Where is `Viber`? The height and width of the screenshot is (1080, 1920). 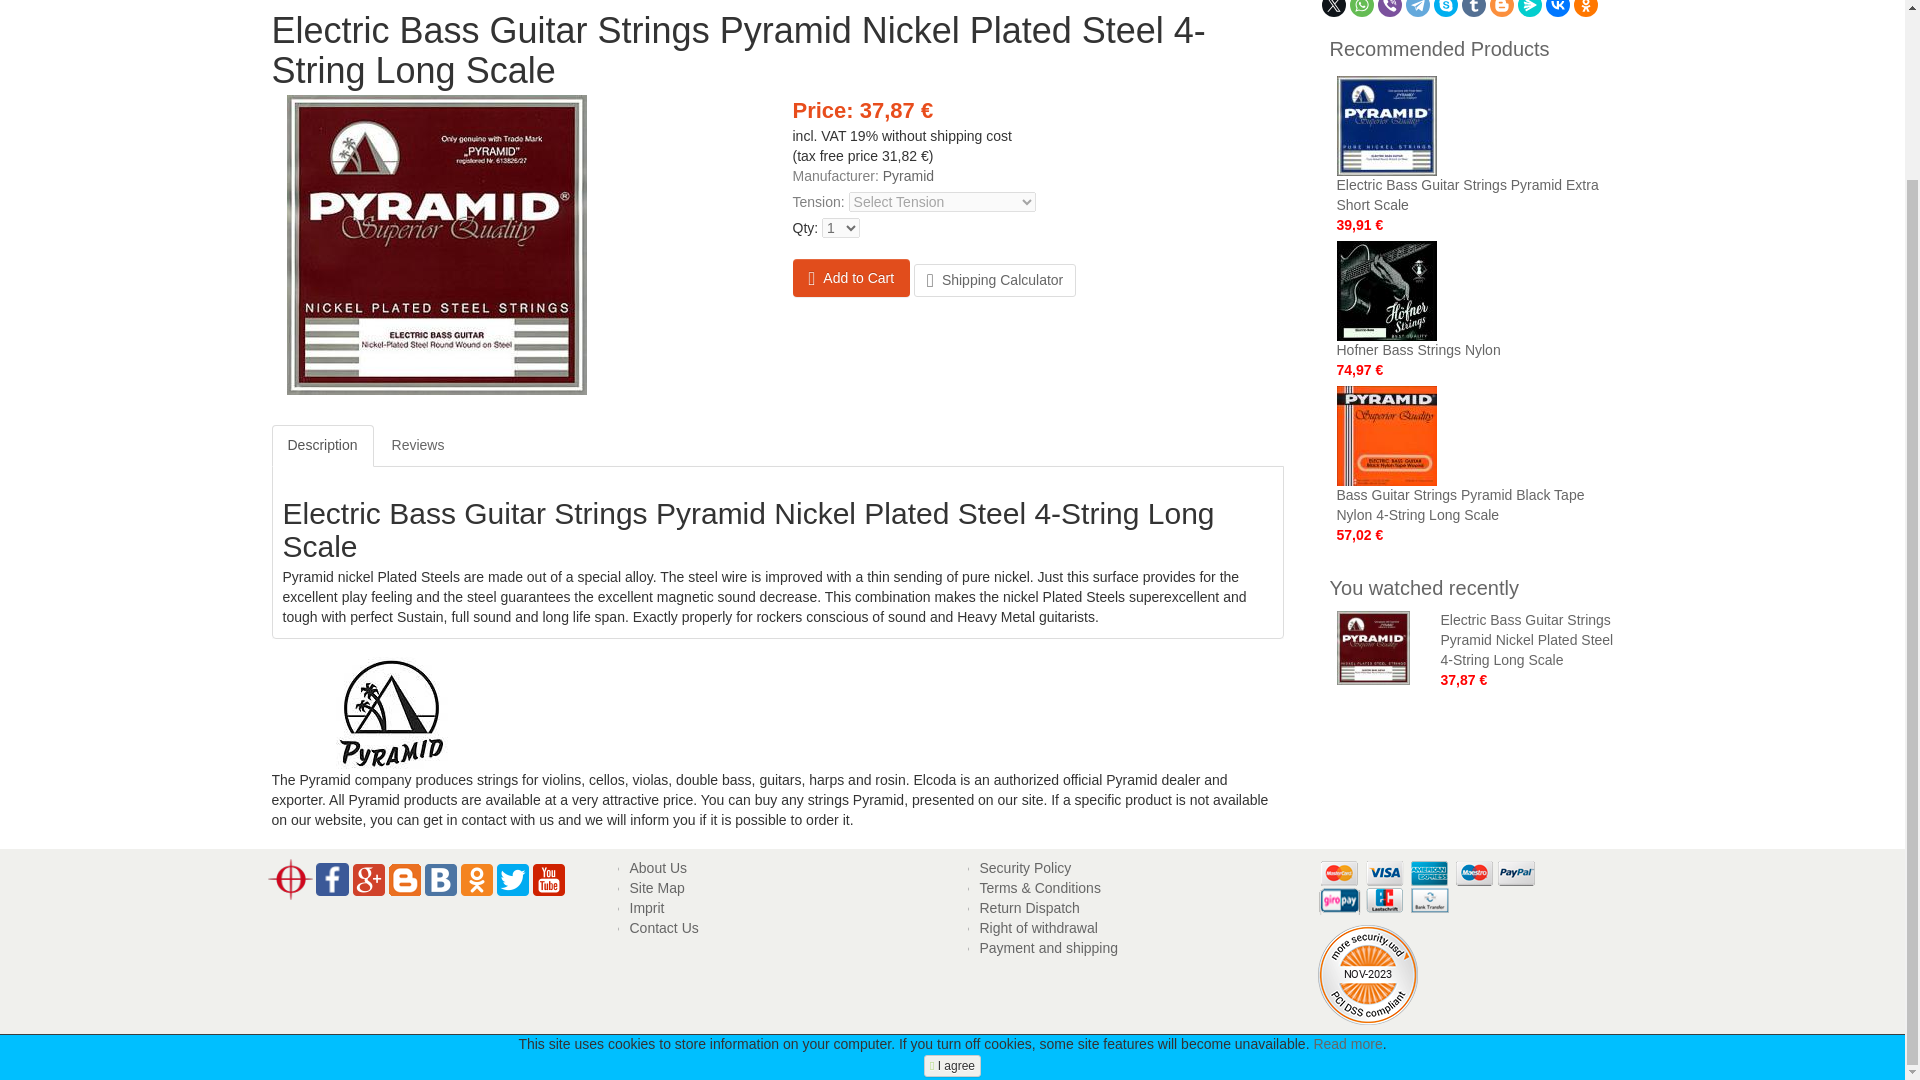 Viber is located at coordinates (1390, 8).